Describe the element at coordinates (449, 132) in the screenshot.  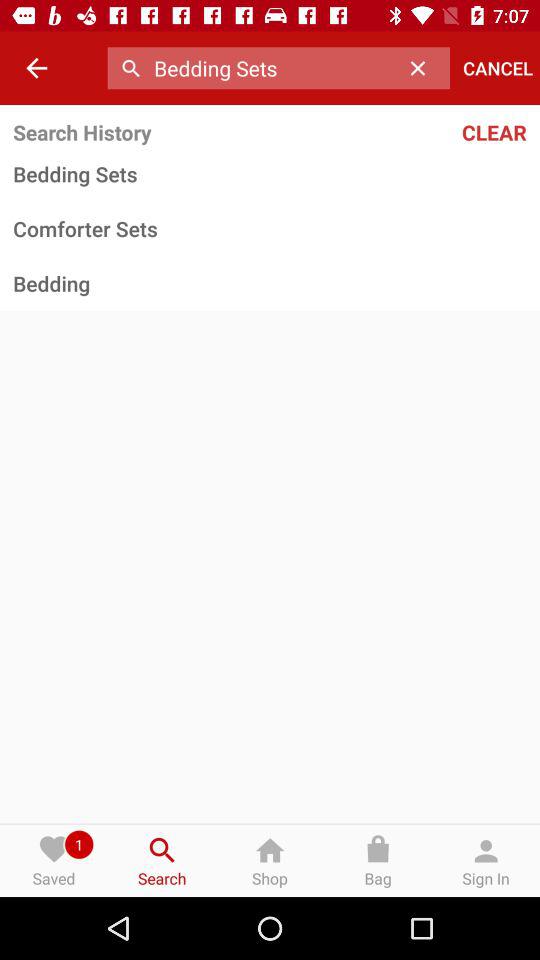
I see `choose icon below the cancel item` at that location.